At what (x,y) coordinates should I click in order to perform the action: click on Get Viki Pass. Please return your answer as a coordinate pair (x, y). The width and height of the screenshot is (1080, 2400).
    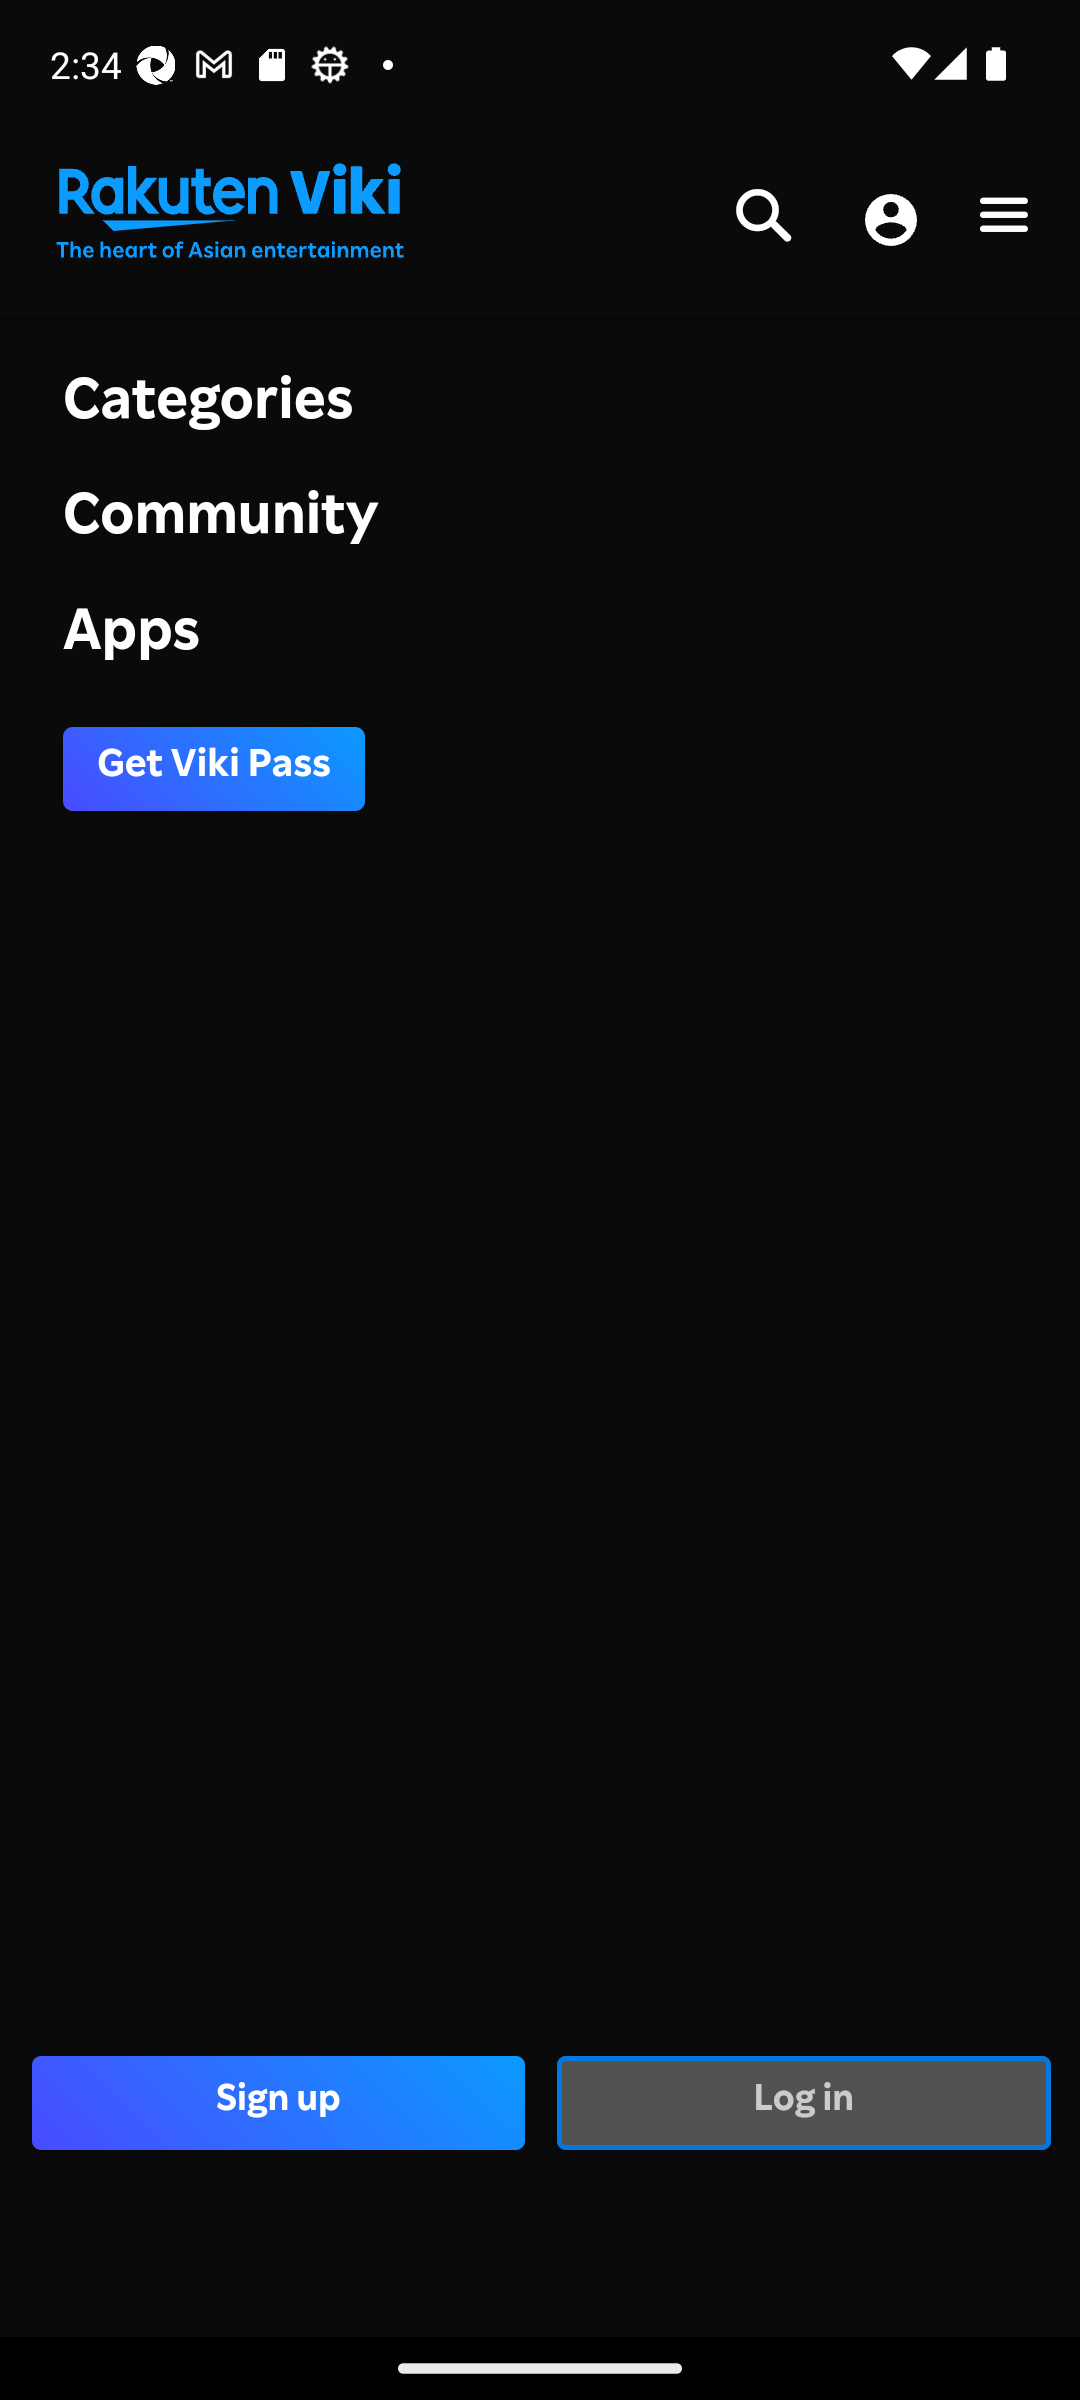
    Looking at the image, I should click on (214, 768).